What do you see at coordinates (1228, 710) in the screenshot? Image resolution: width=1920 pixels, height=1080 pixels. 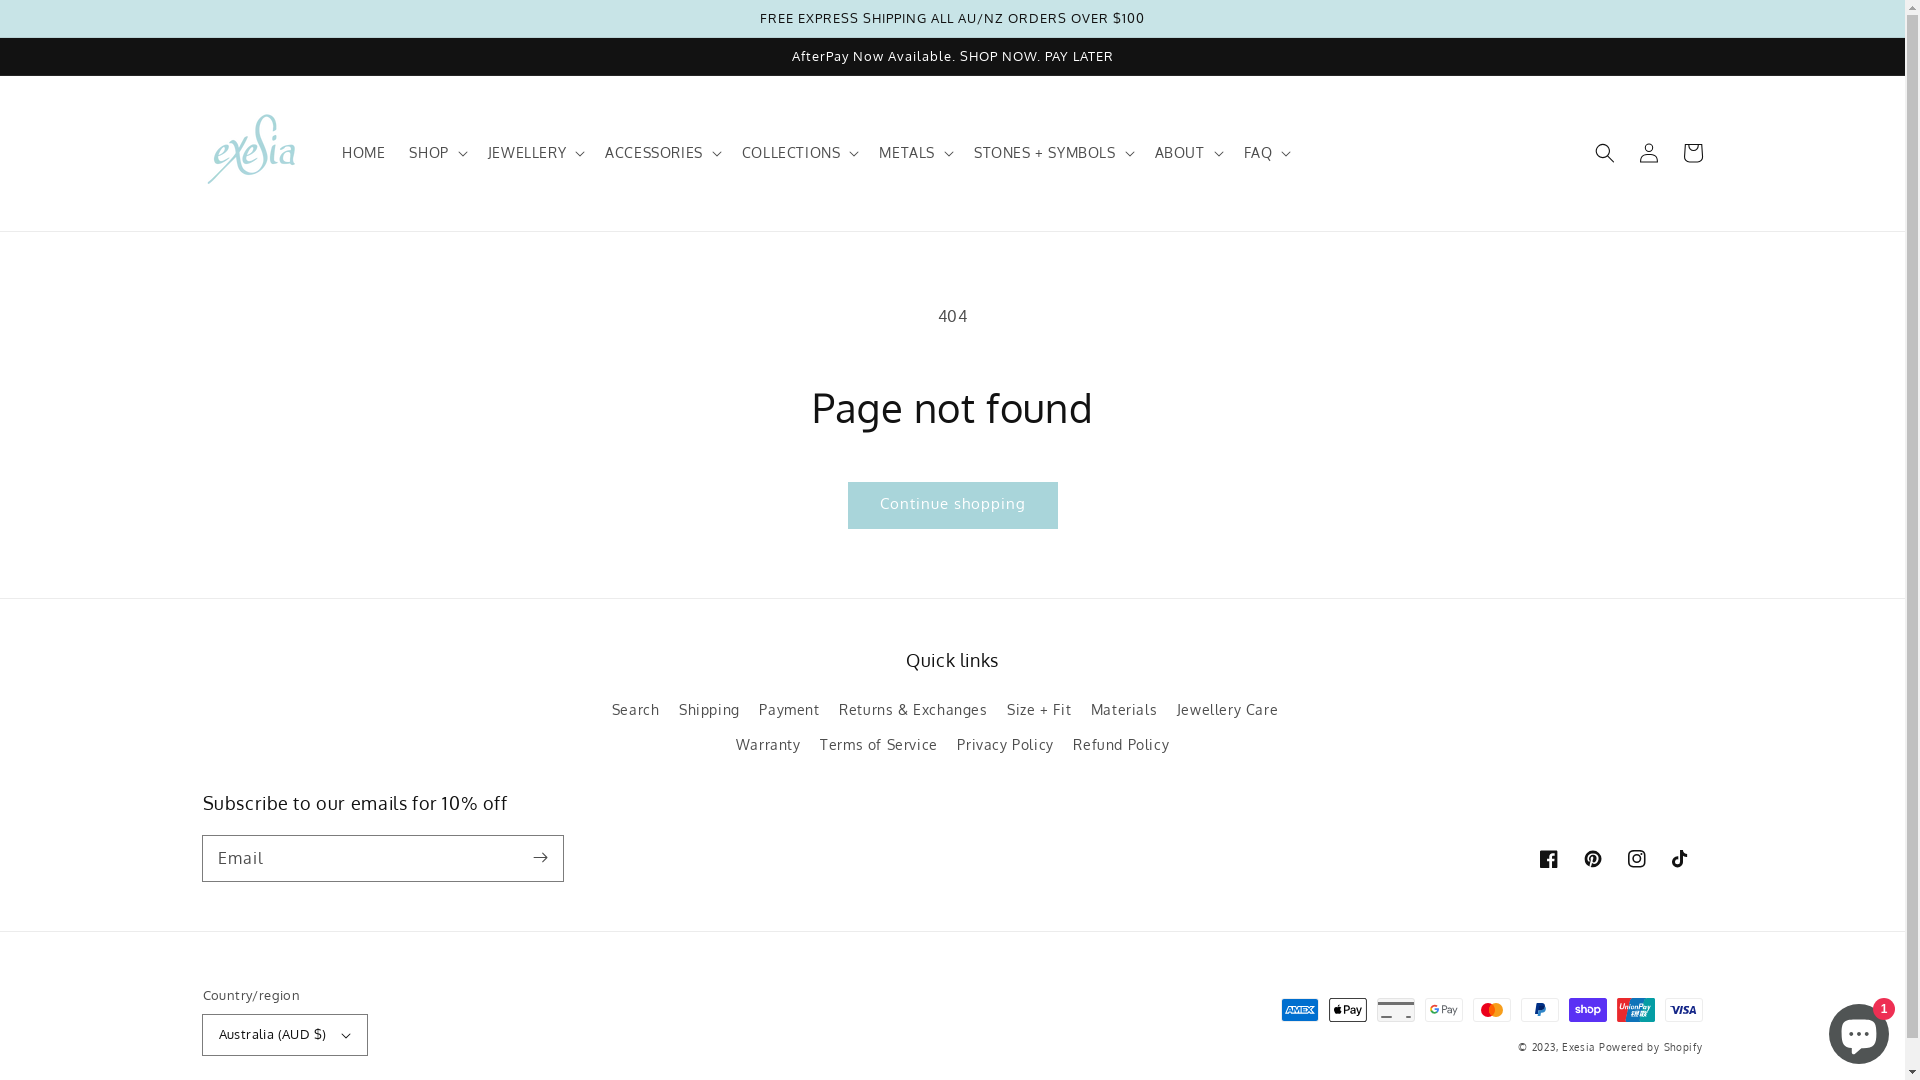 I see `Jewellery Care` at bounding box center [1228, 710].